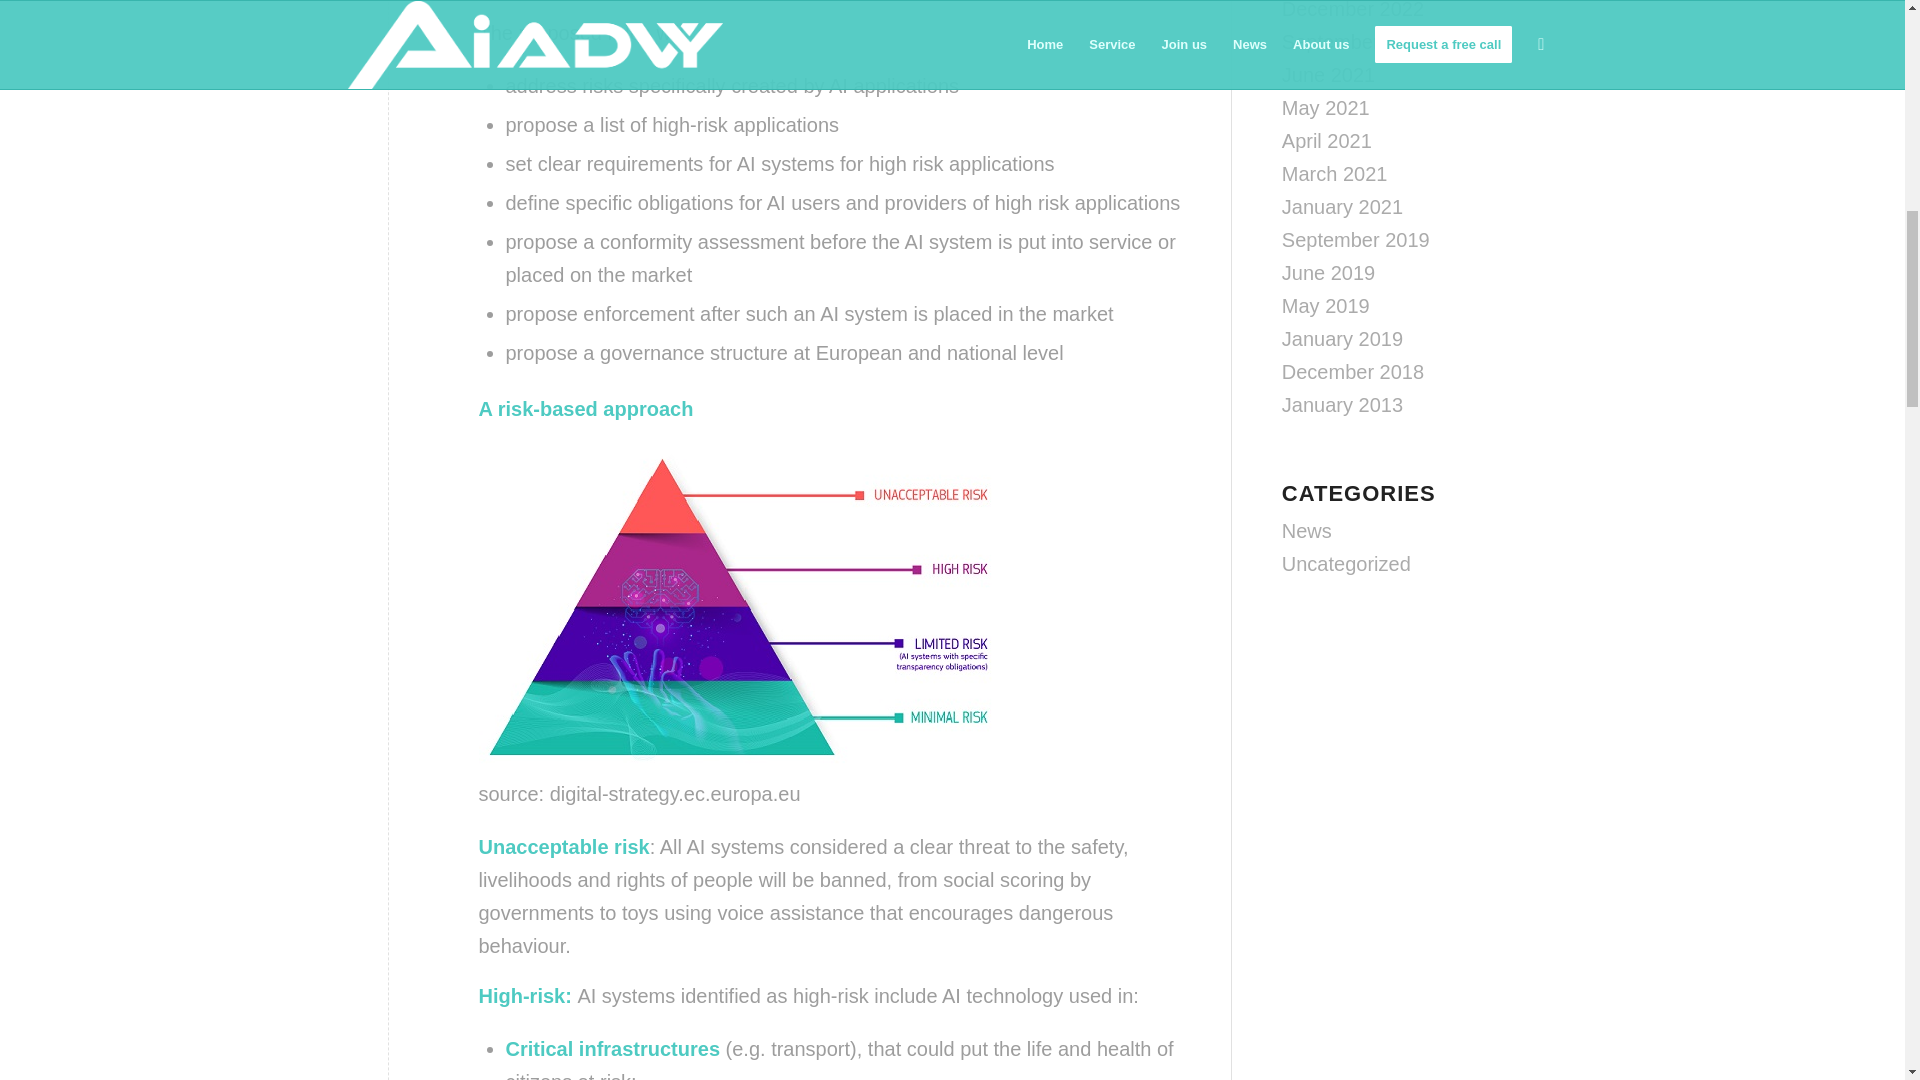 The image size is (1920, 1080). Describe the element at coordinates (1356, 42) in the screenshot. I see `September 2021` at that location.